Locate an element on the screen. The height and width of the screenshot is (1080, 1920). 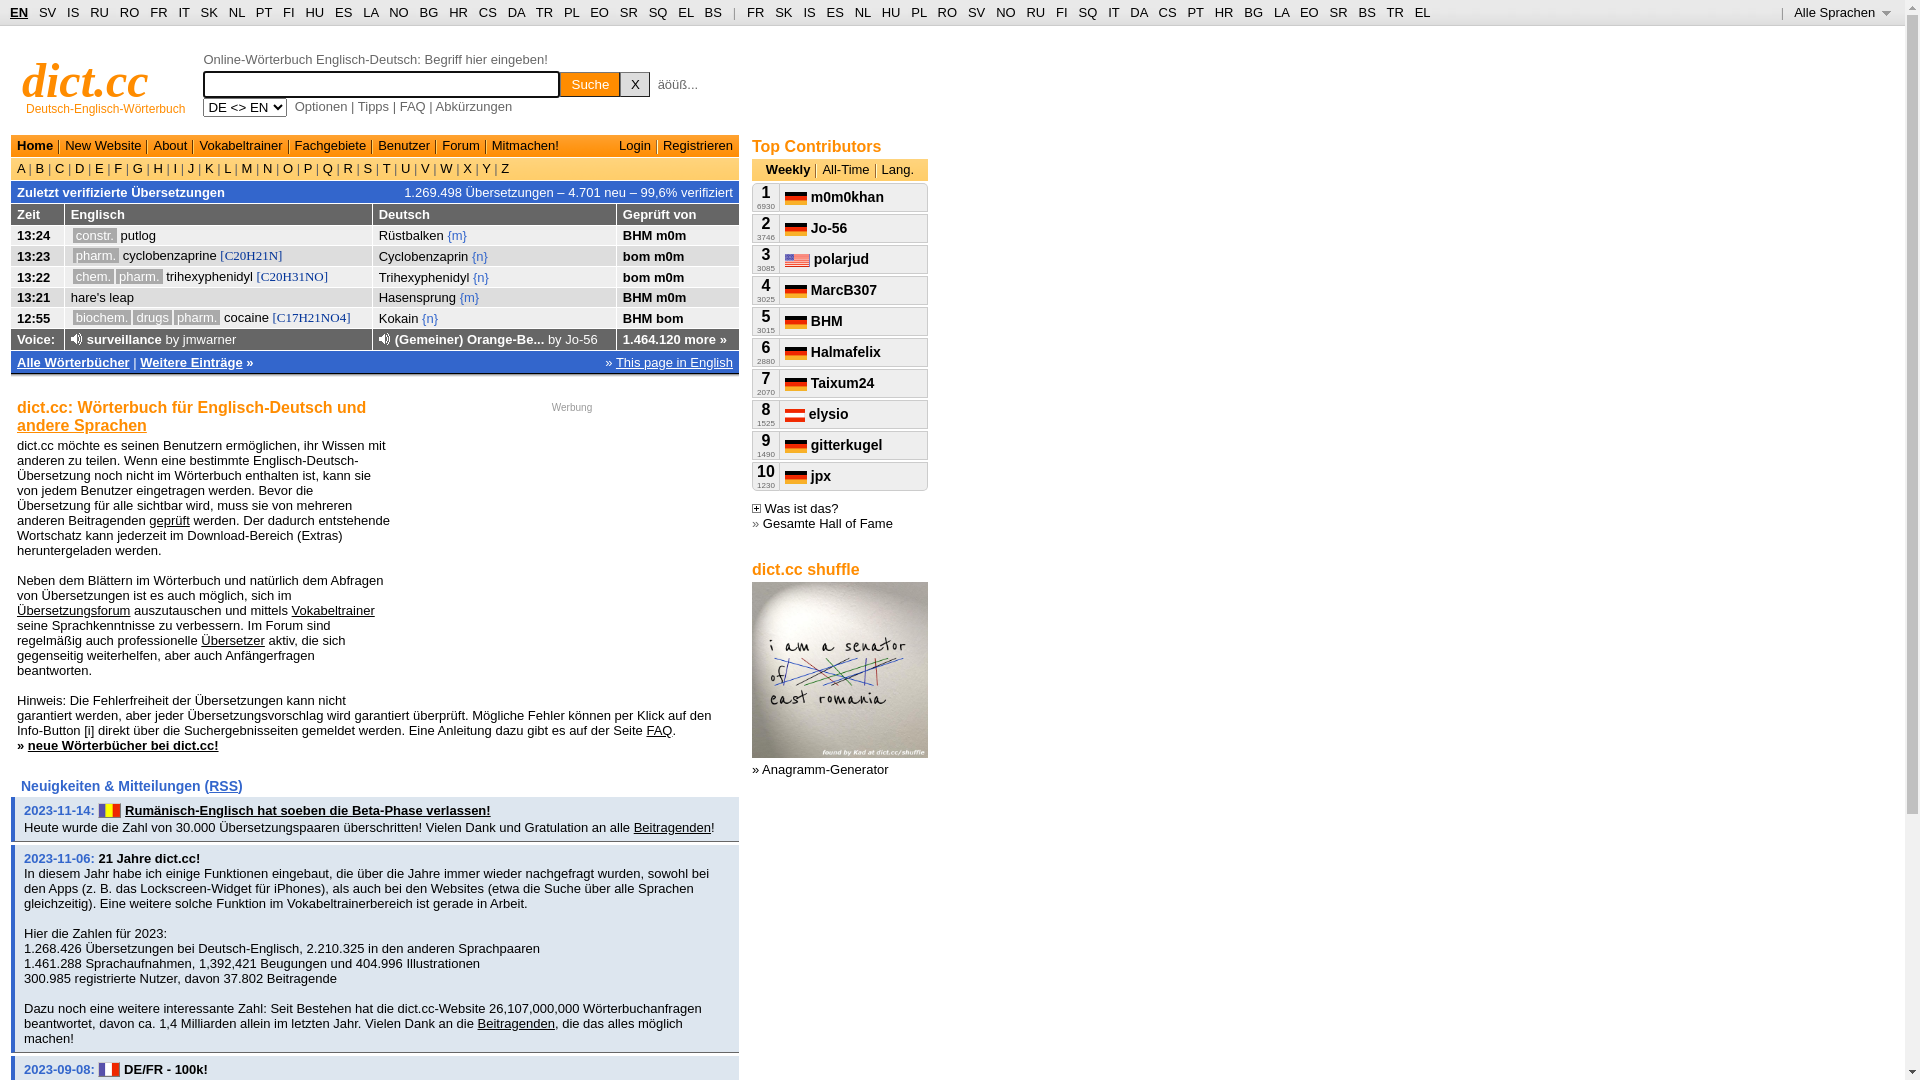
T is located at coordinates (386, 168).